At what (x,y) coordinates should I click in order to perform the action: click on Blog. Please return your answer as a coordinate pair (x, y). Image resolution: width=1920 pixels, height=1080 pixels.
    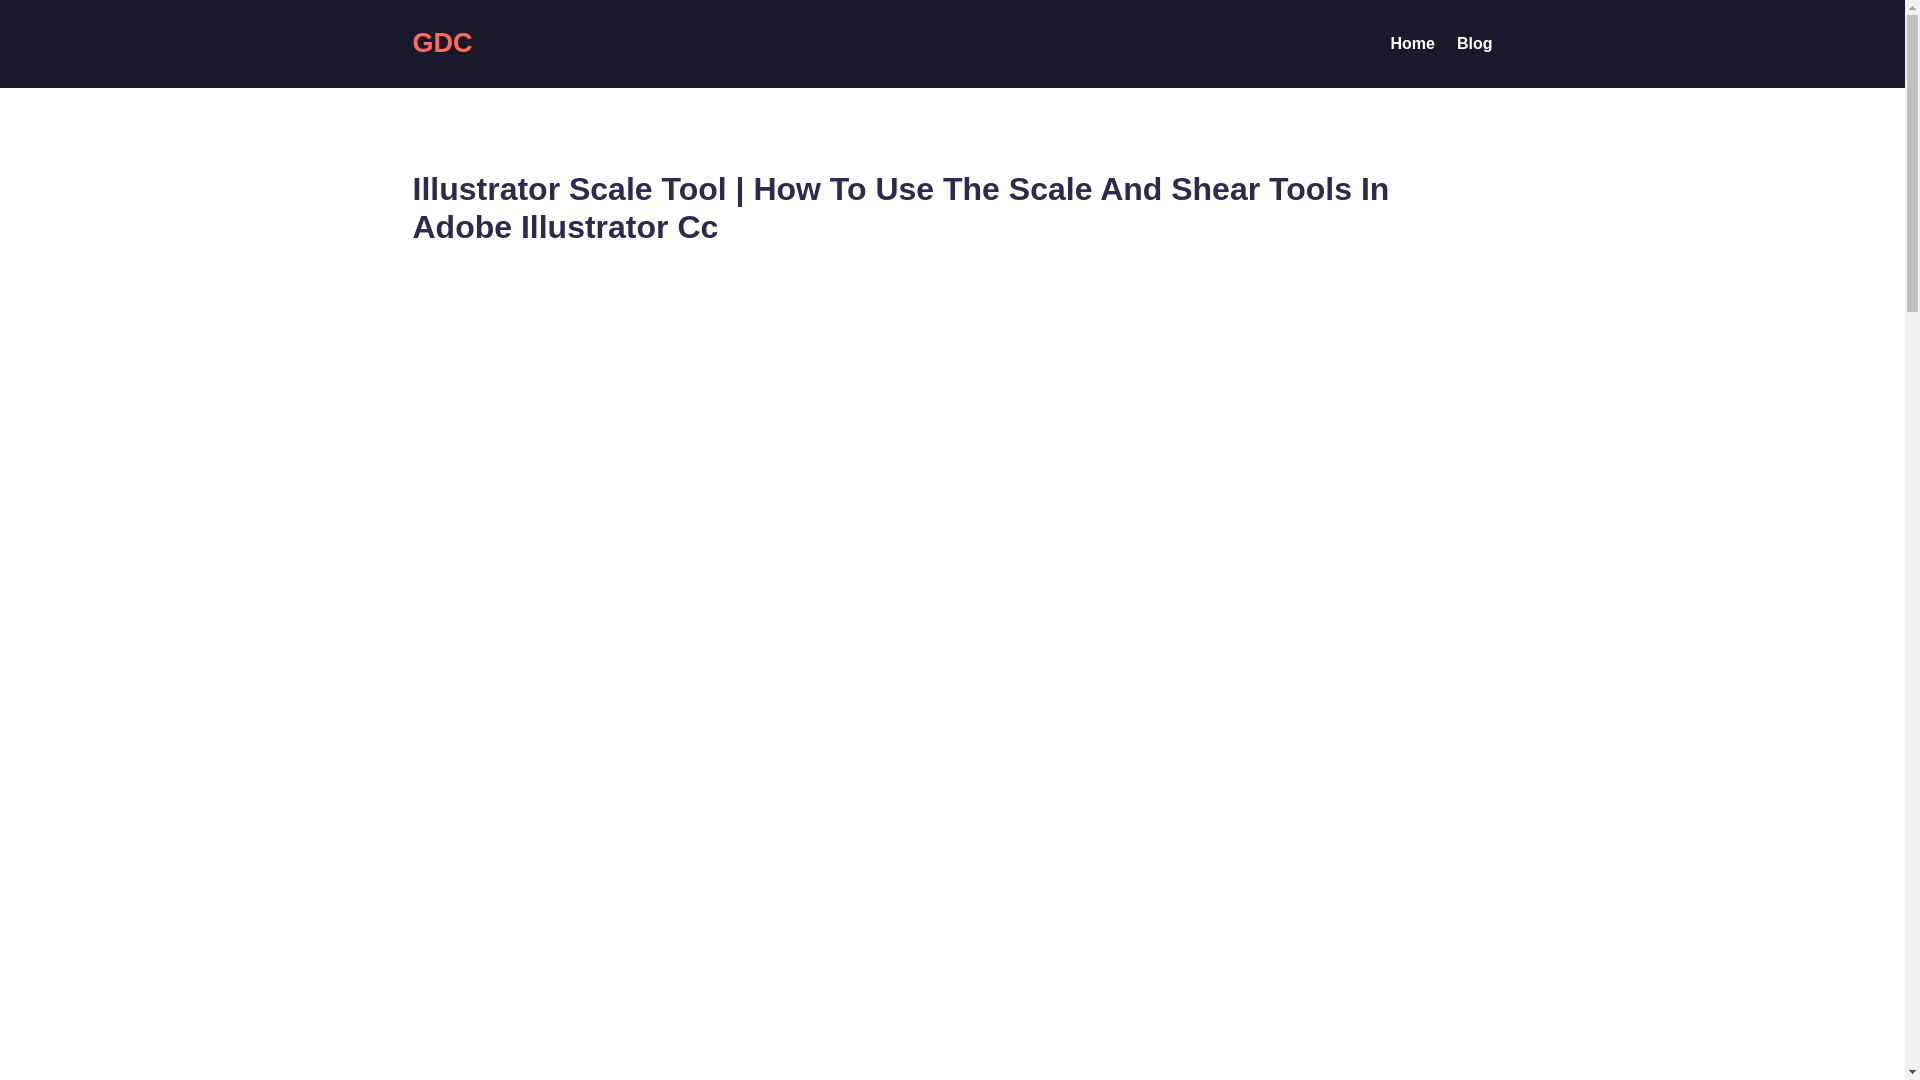
    Looking at the image, I should click on (1475, 48).